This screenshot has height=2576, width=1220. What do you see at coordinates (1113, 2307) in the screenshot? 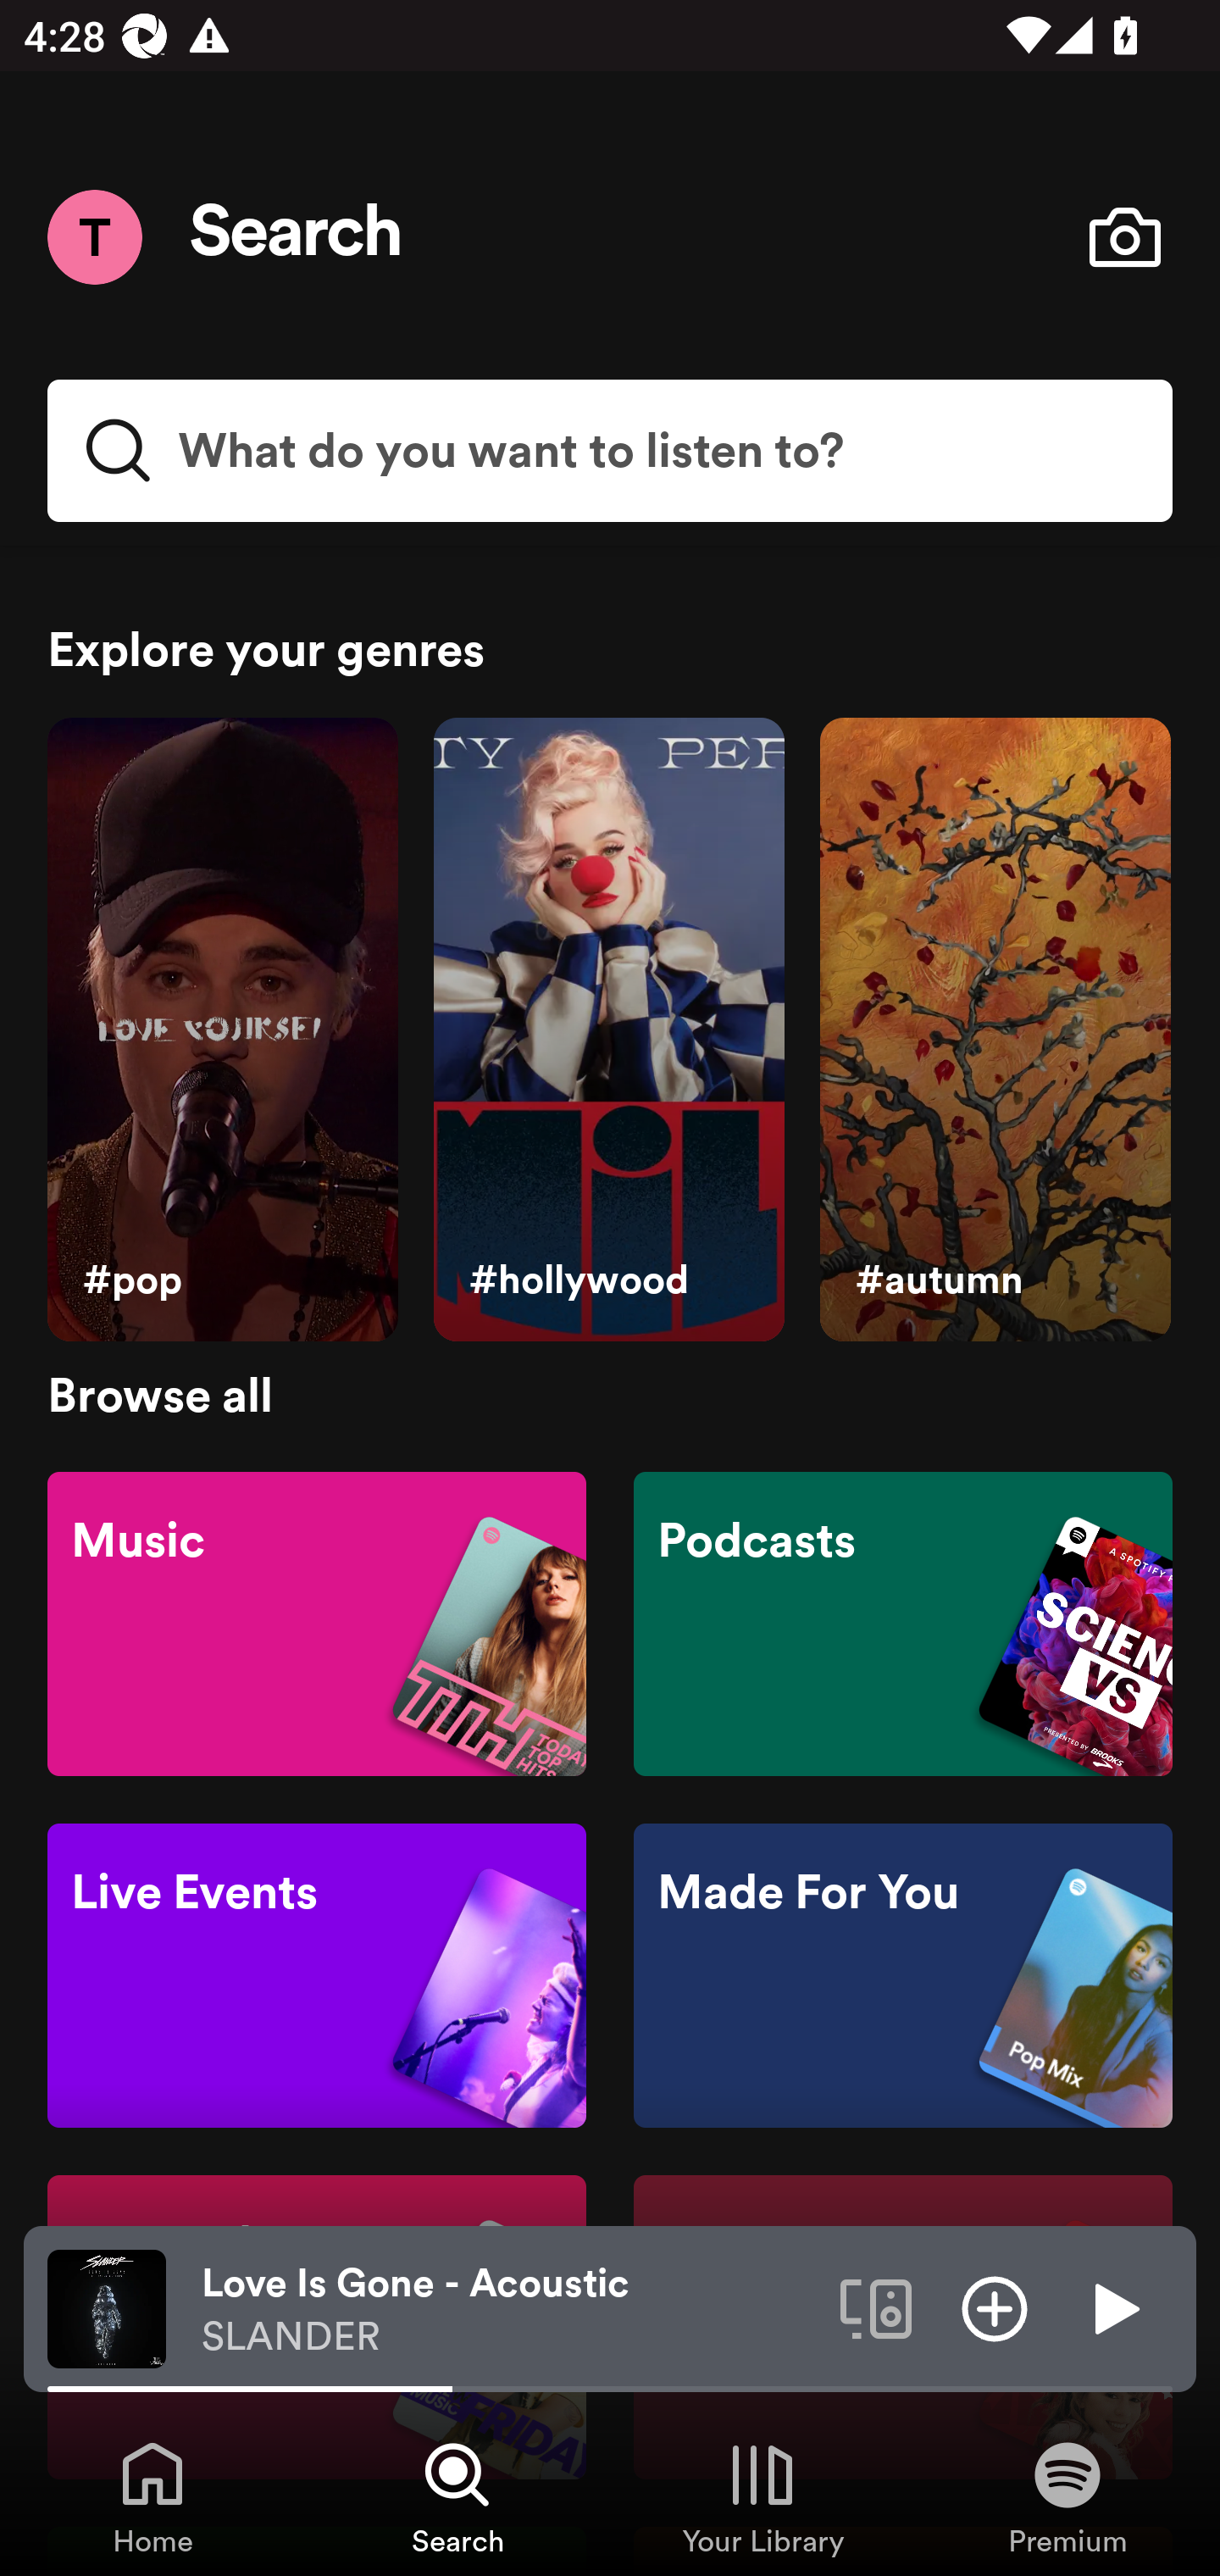
I see `Play` at bounding box center [1113, 2307].